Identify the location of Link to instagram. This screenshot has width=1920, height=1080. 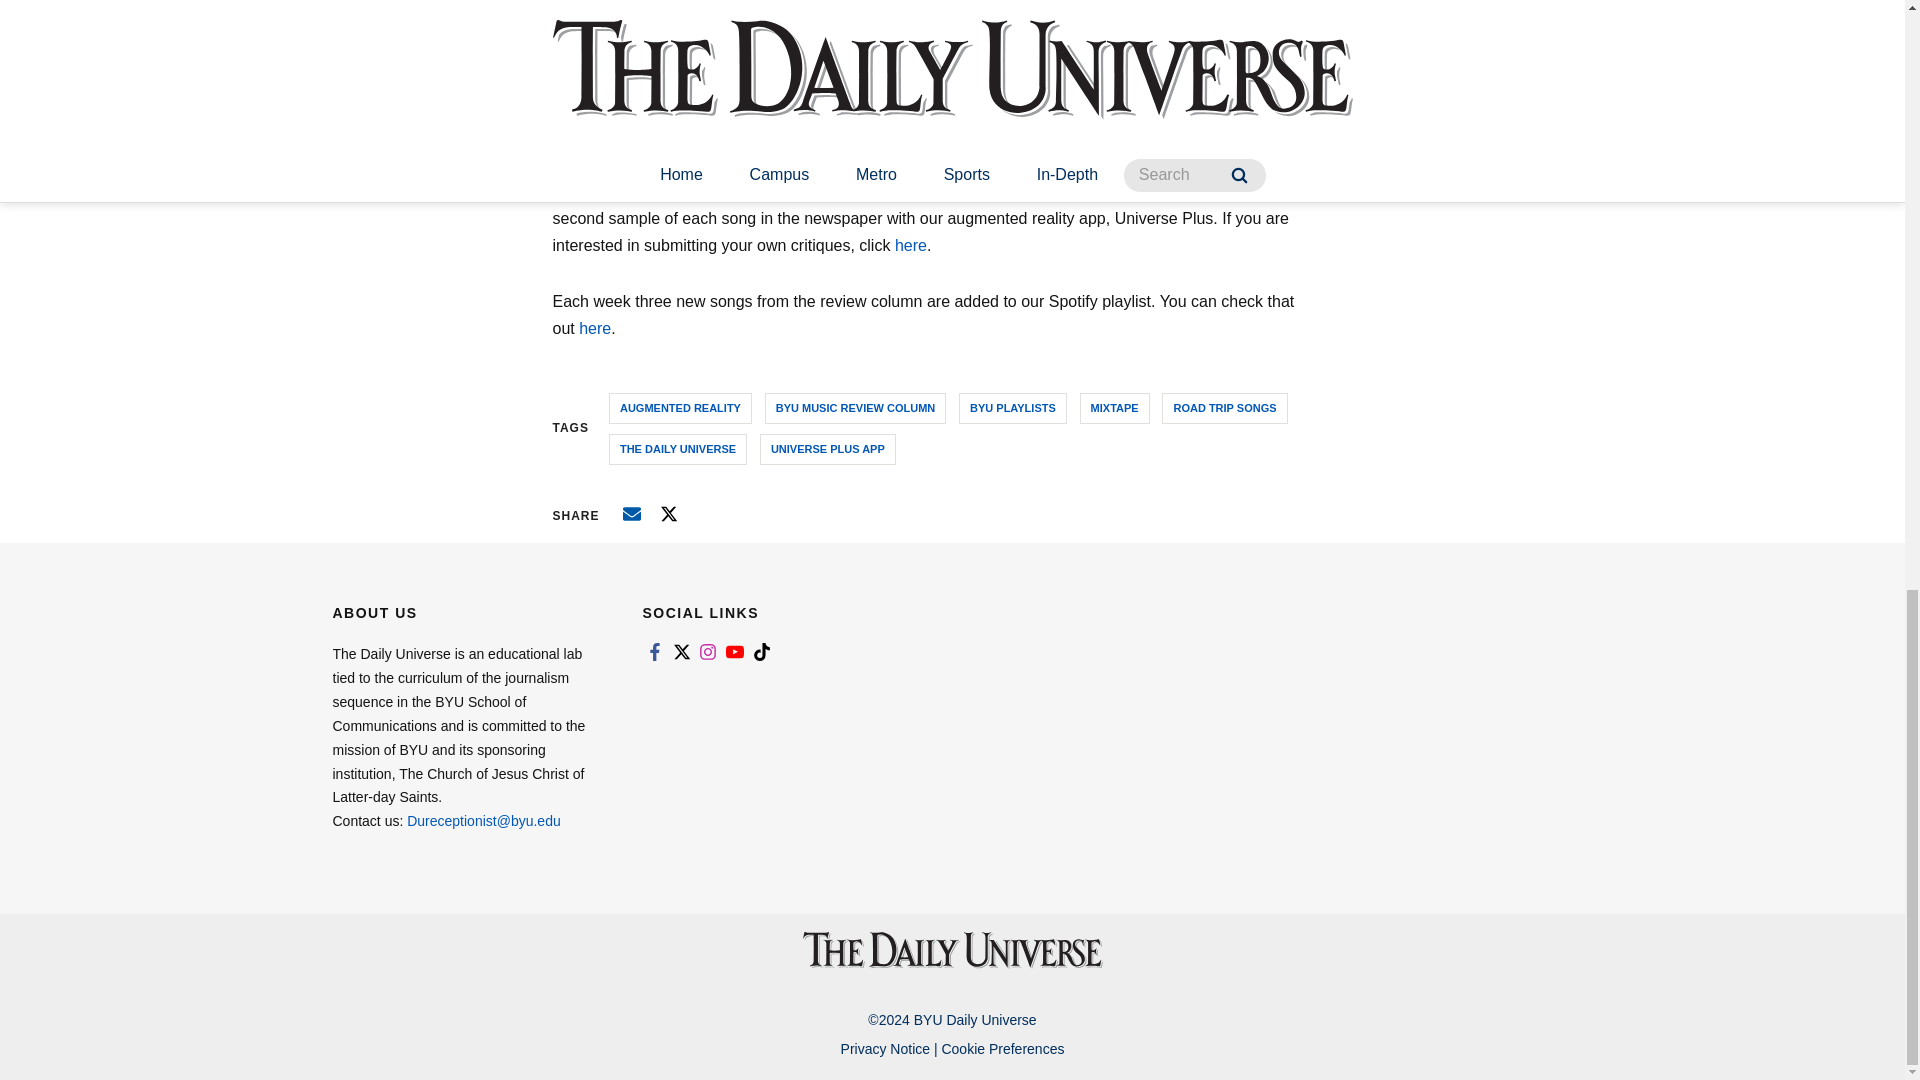
(708, 651).